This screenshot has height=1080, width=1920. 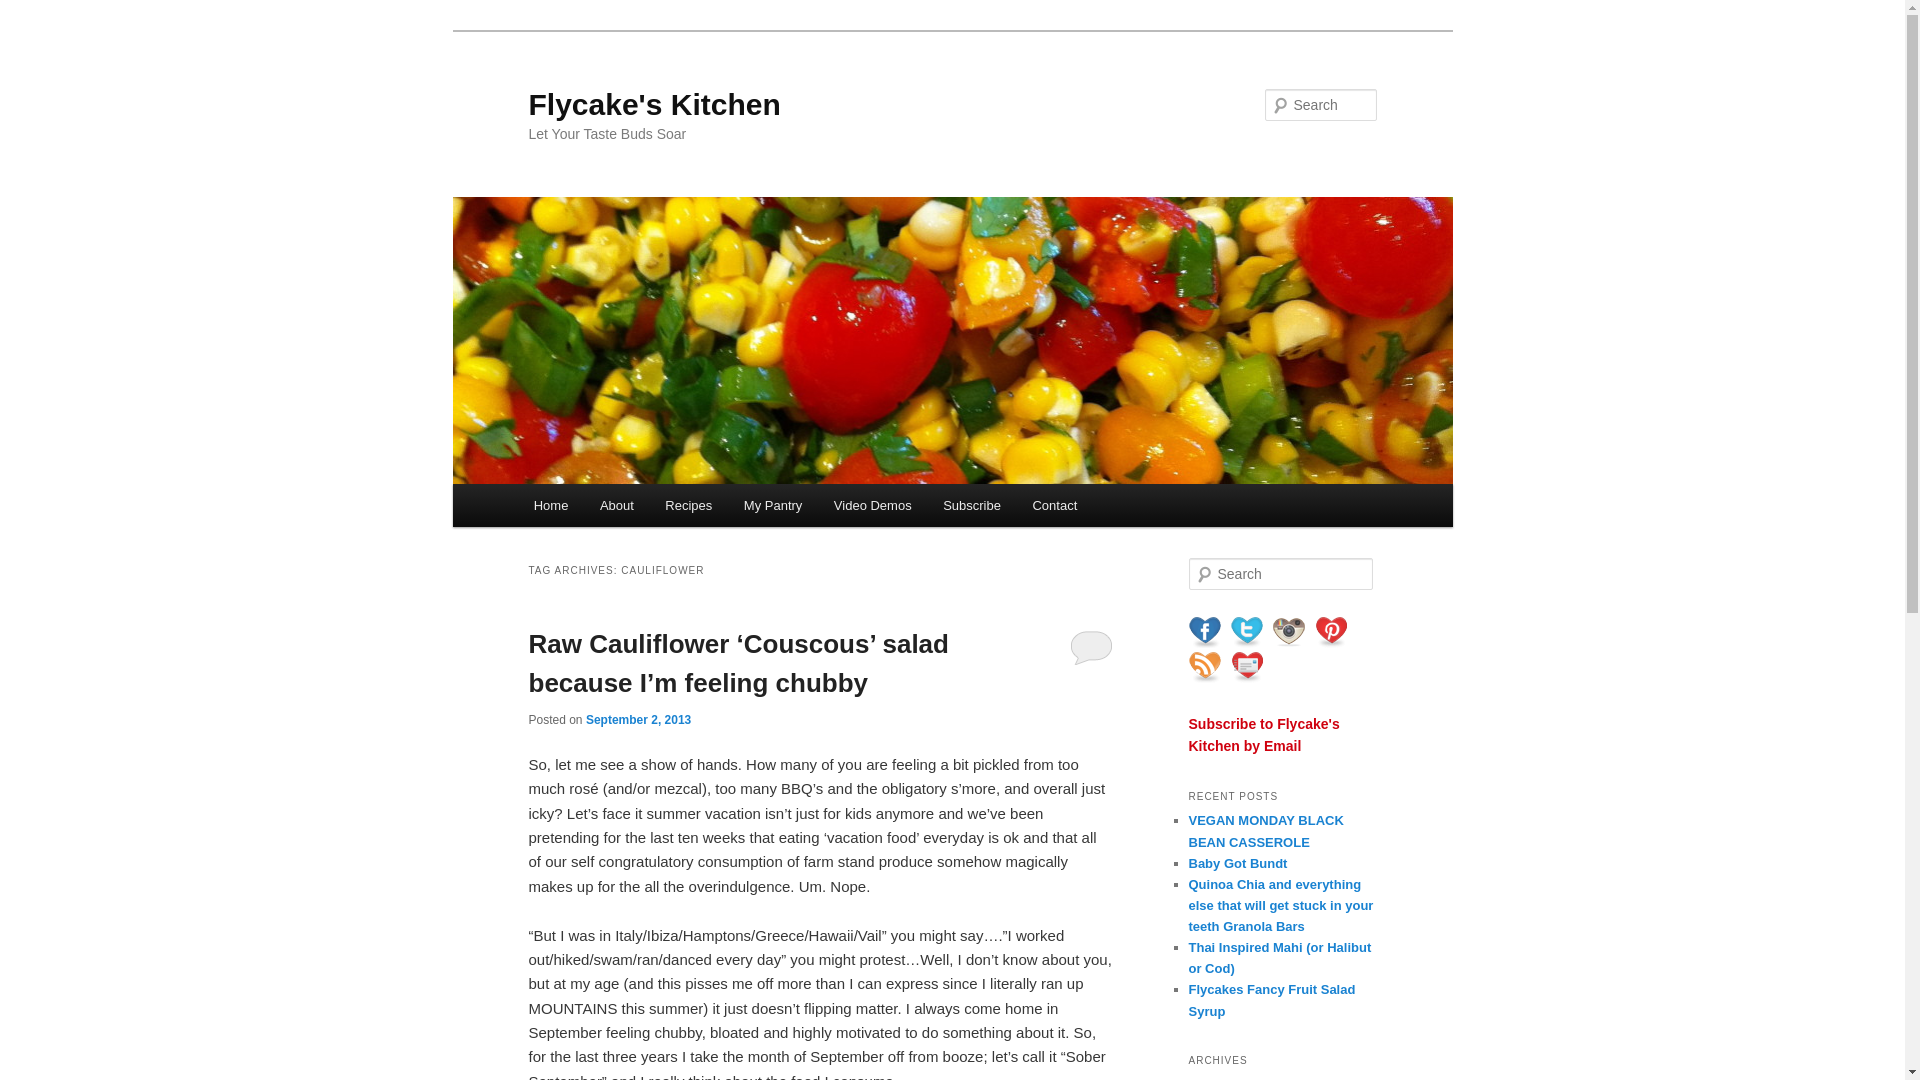 What do you see at coordinates (1204, 666) in the screenshot?
I see ` RSS` at bounding box center [1204, 666].